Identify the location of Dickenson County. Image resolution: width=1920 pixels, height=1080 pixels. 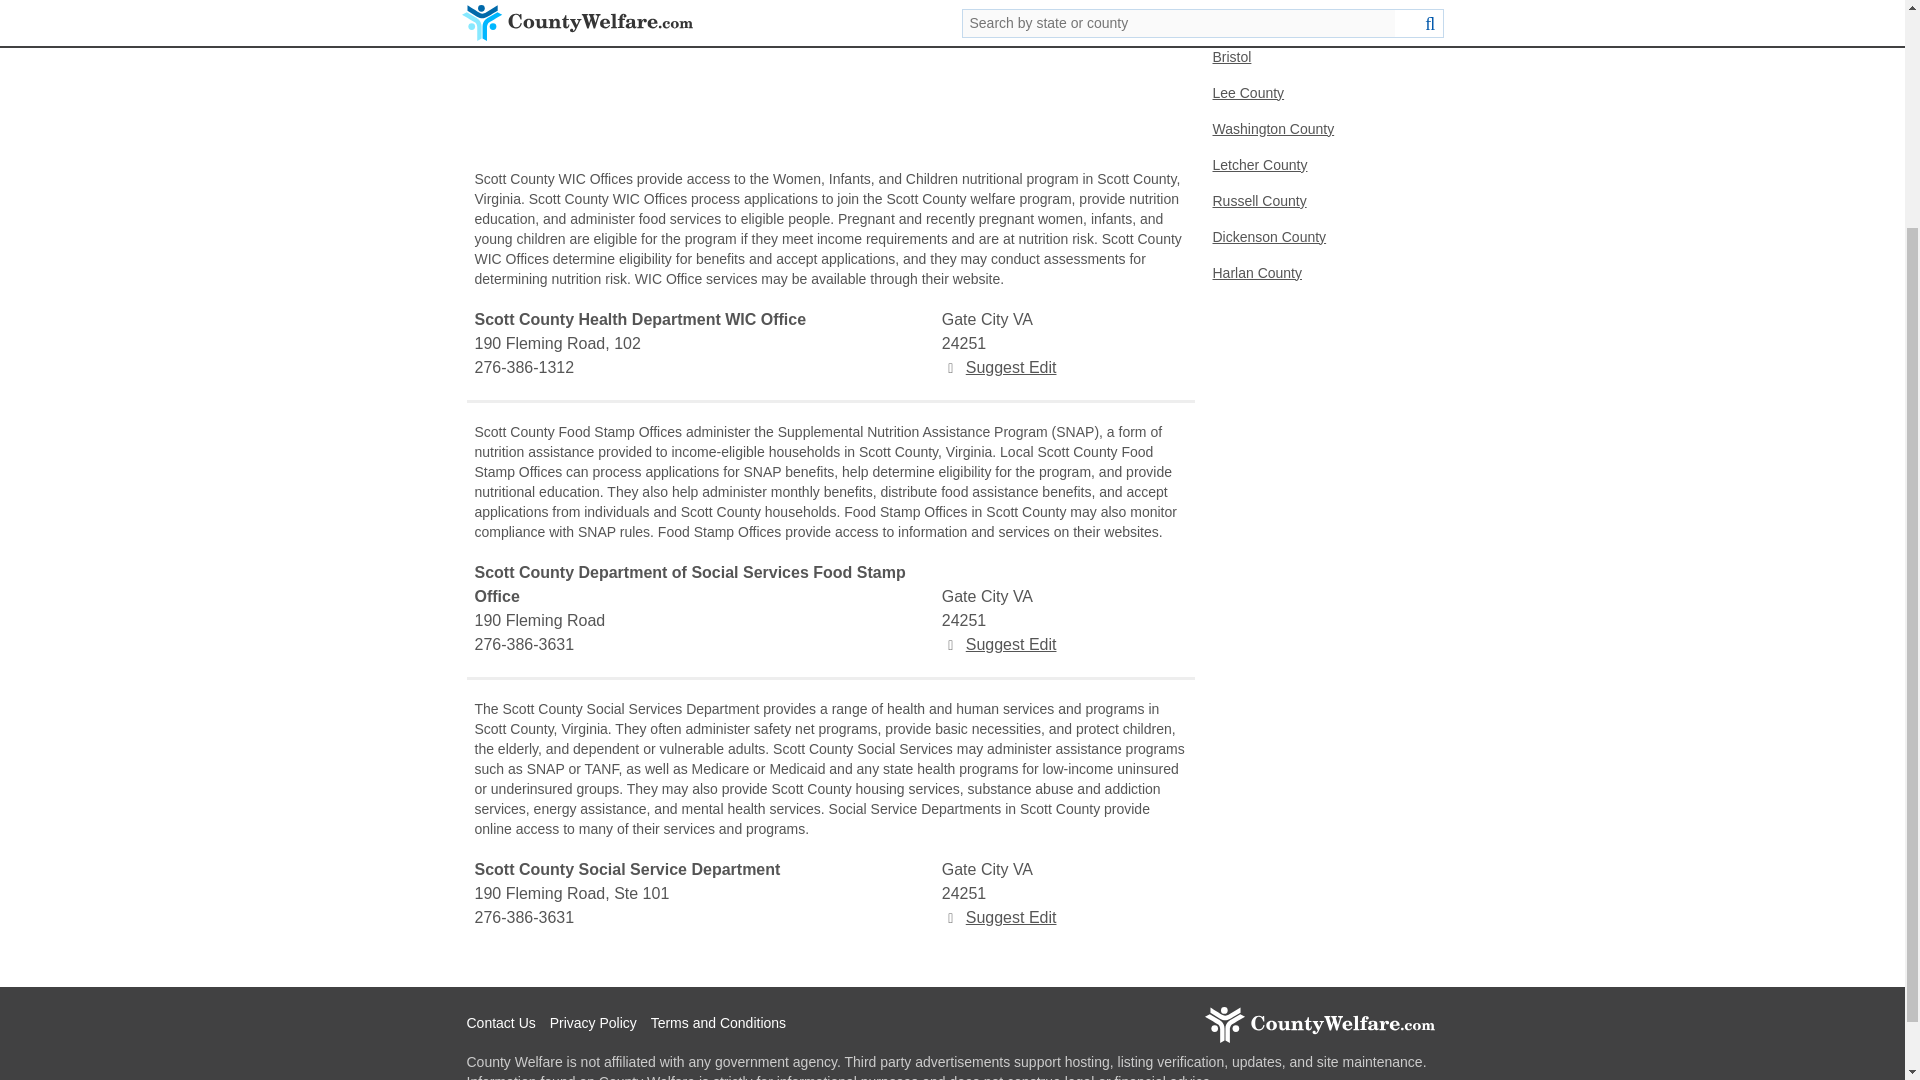
(1318, 238).